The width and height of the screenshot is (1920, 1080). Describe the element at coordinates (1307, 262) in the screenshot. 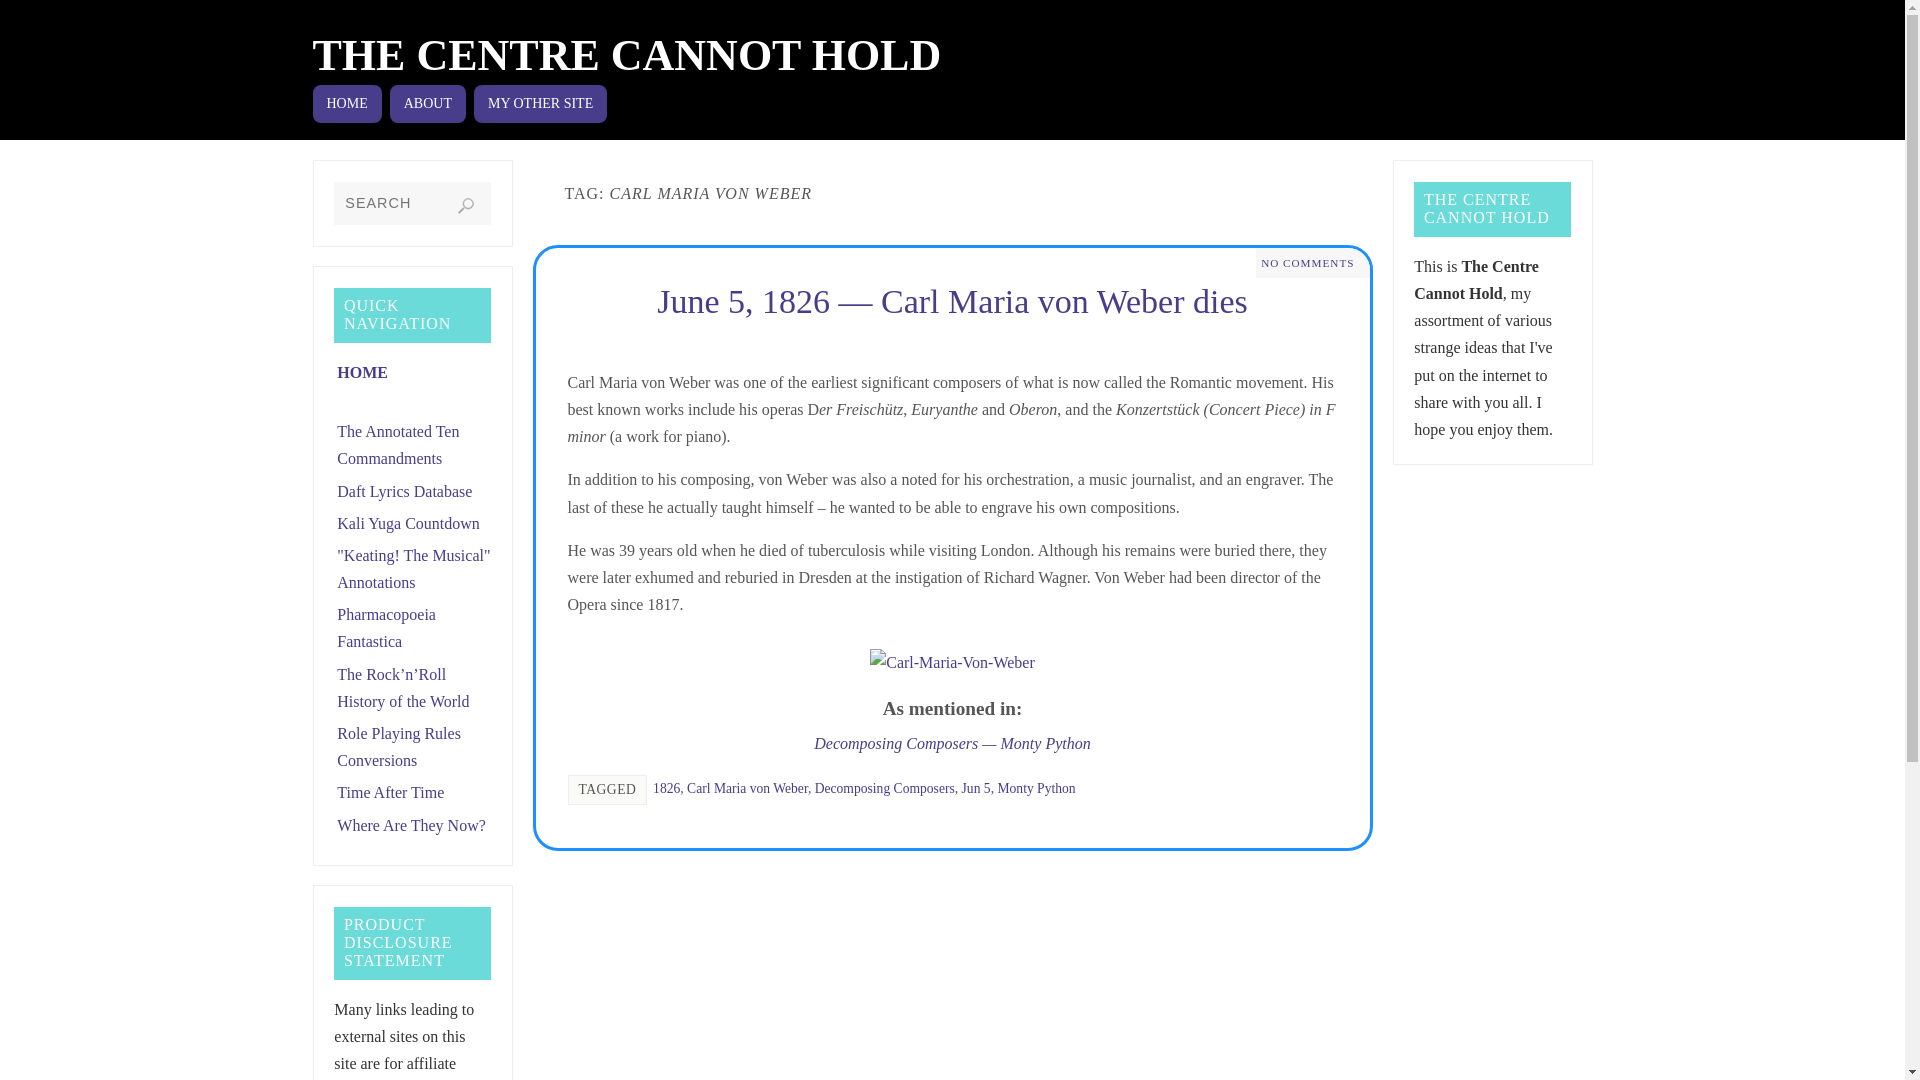

I see `NO COMMENTS` at that location.